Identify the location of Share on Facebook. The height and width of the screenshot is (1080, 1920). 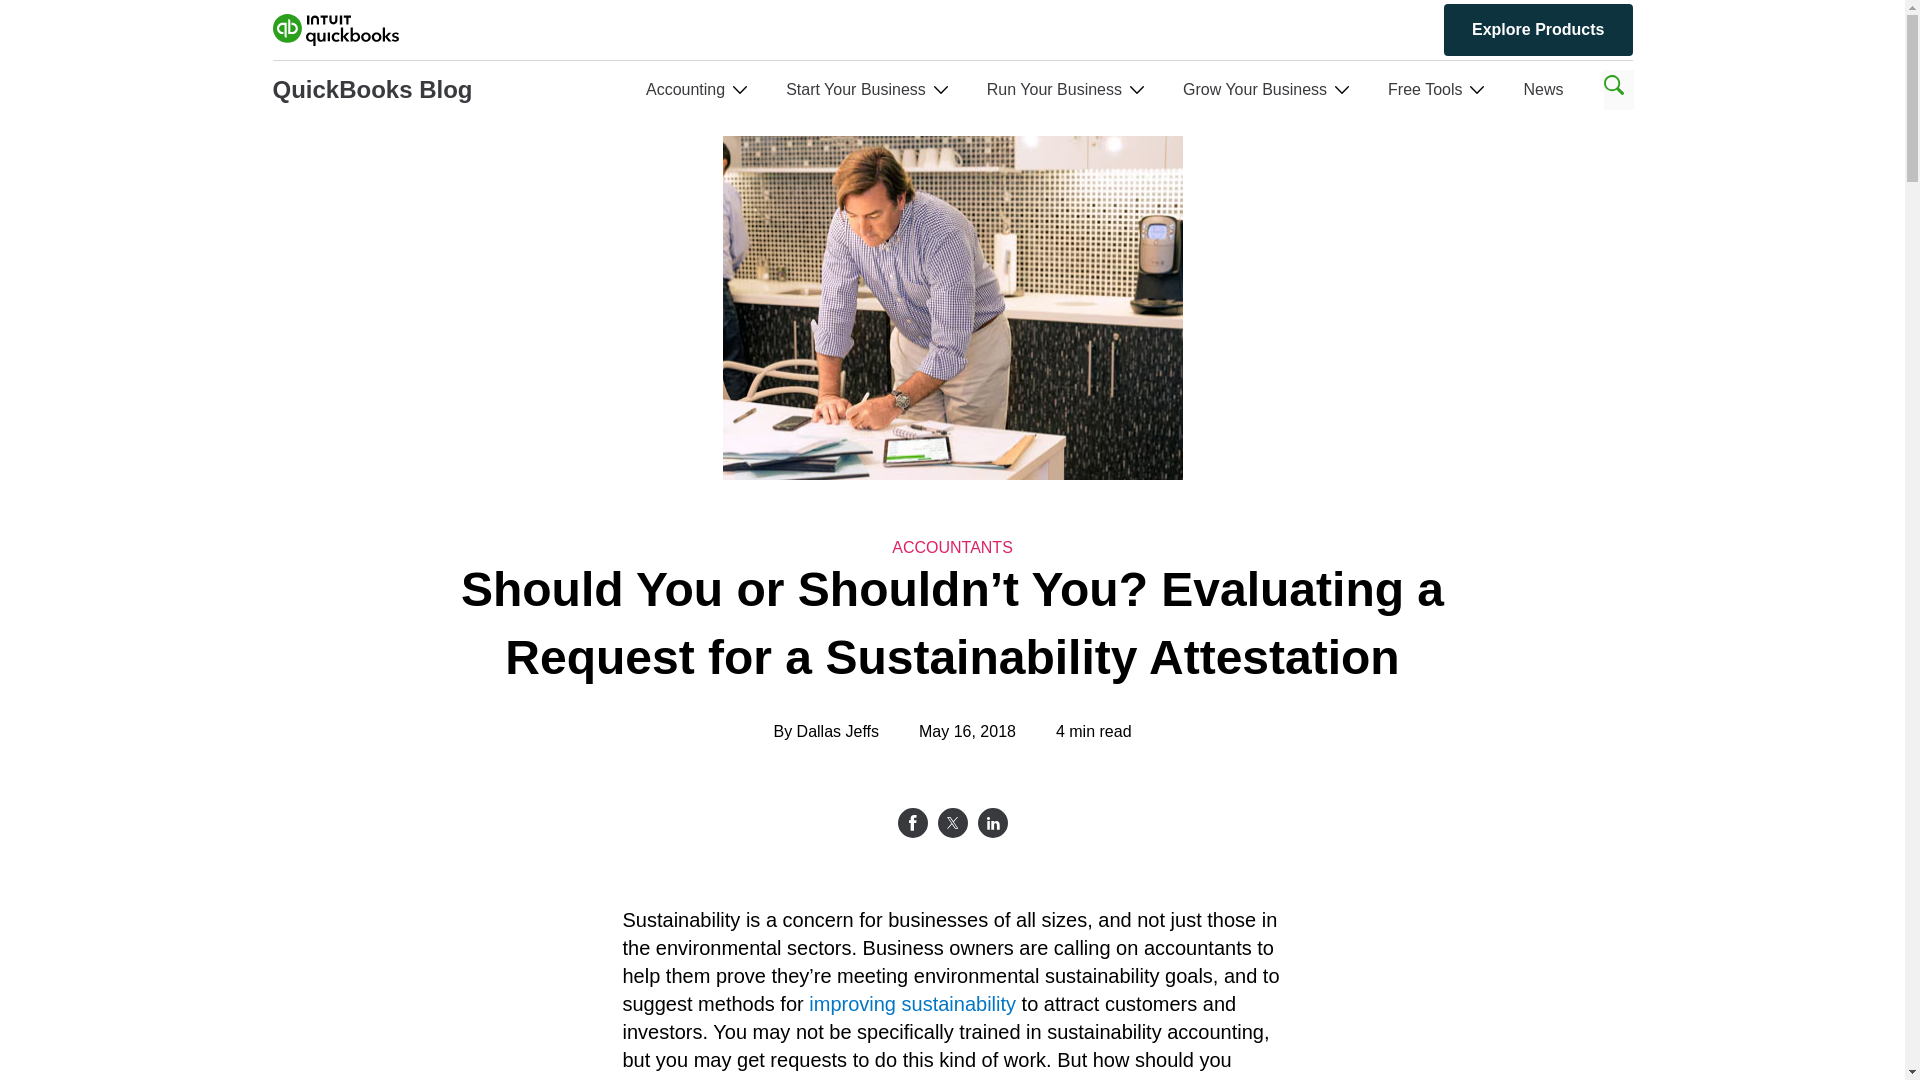
(912, 822).